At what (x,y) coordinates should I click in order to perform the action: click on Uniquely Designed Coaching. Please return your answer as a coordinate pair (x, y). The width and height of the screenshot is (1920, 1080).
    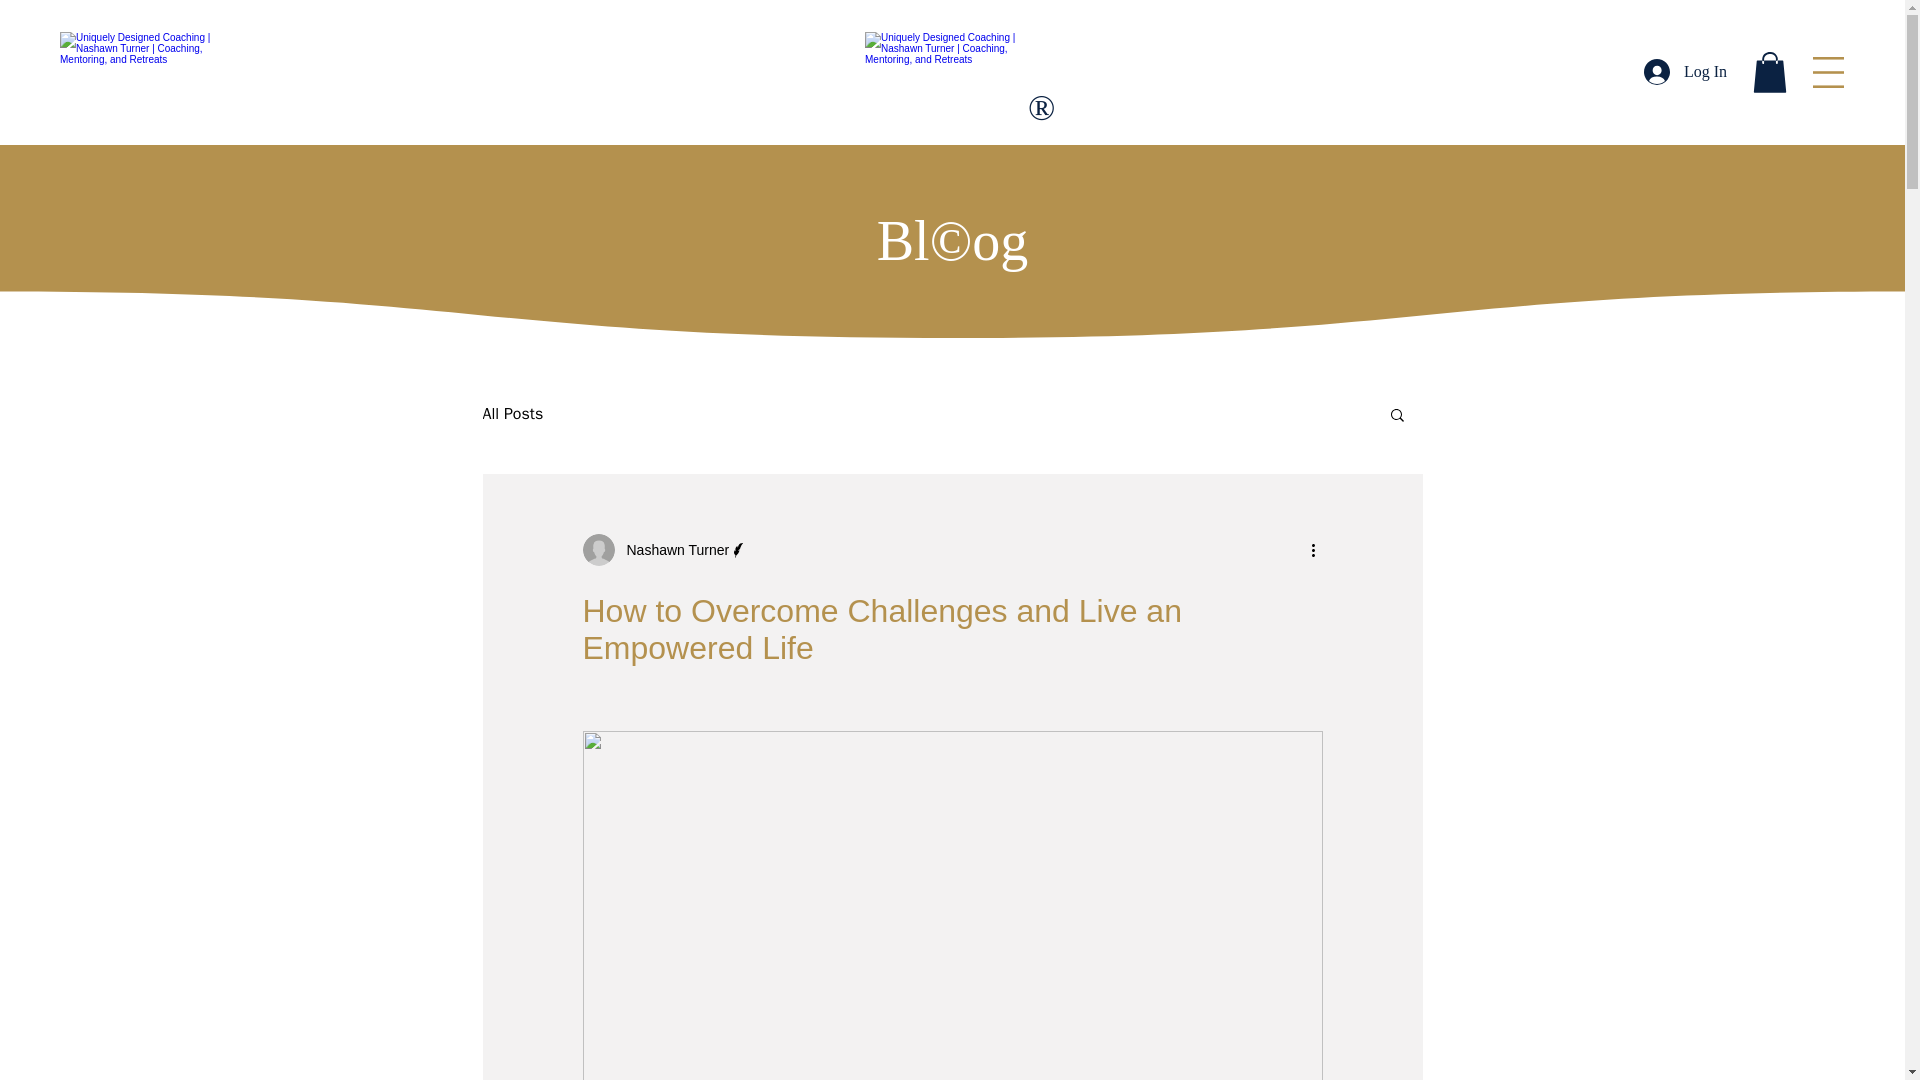
    Looking at the image, I should click on (140, 72).